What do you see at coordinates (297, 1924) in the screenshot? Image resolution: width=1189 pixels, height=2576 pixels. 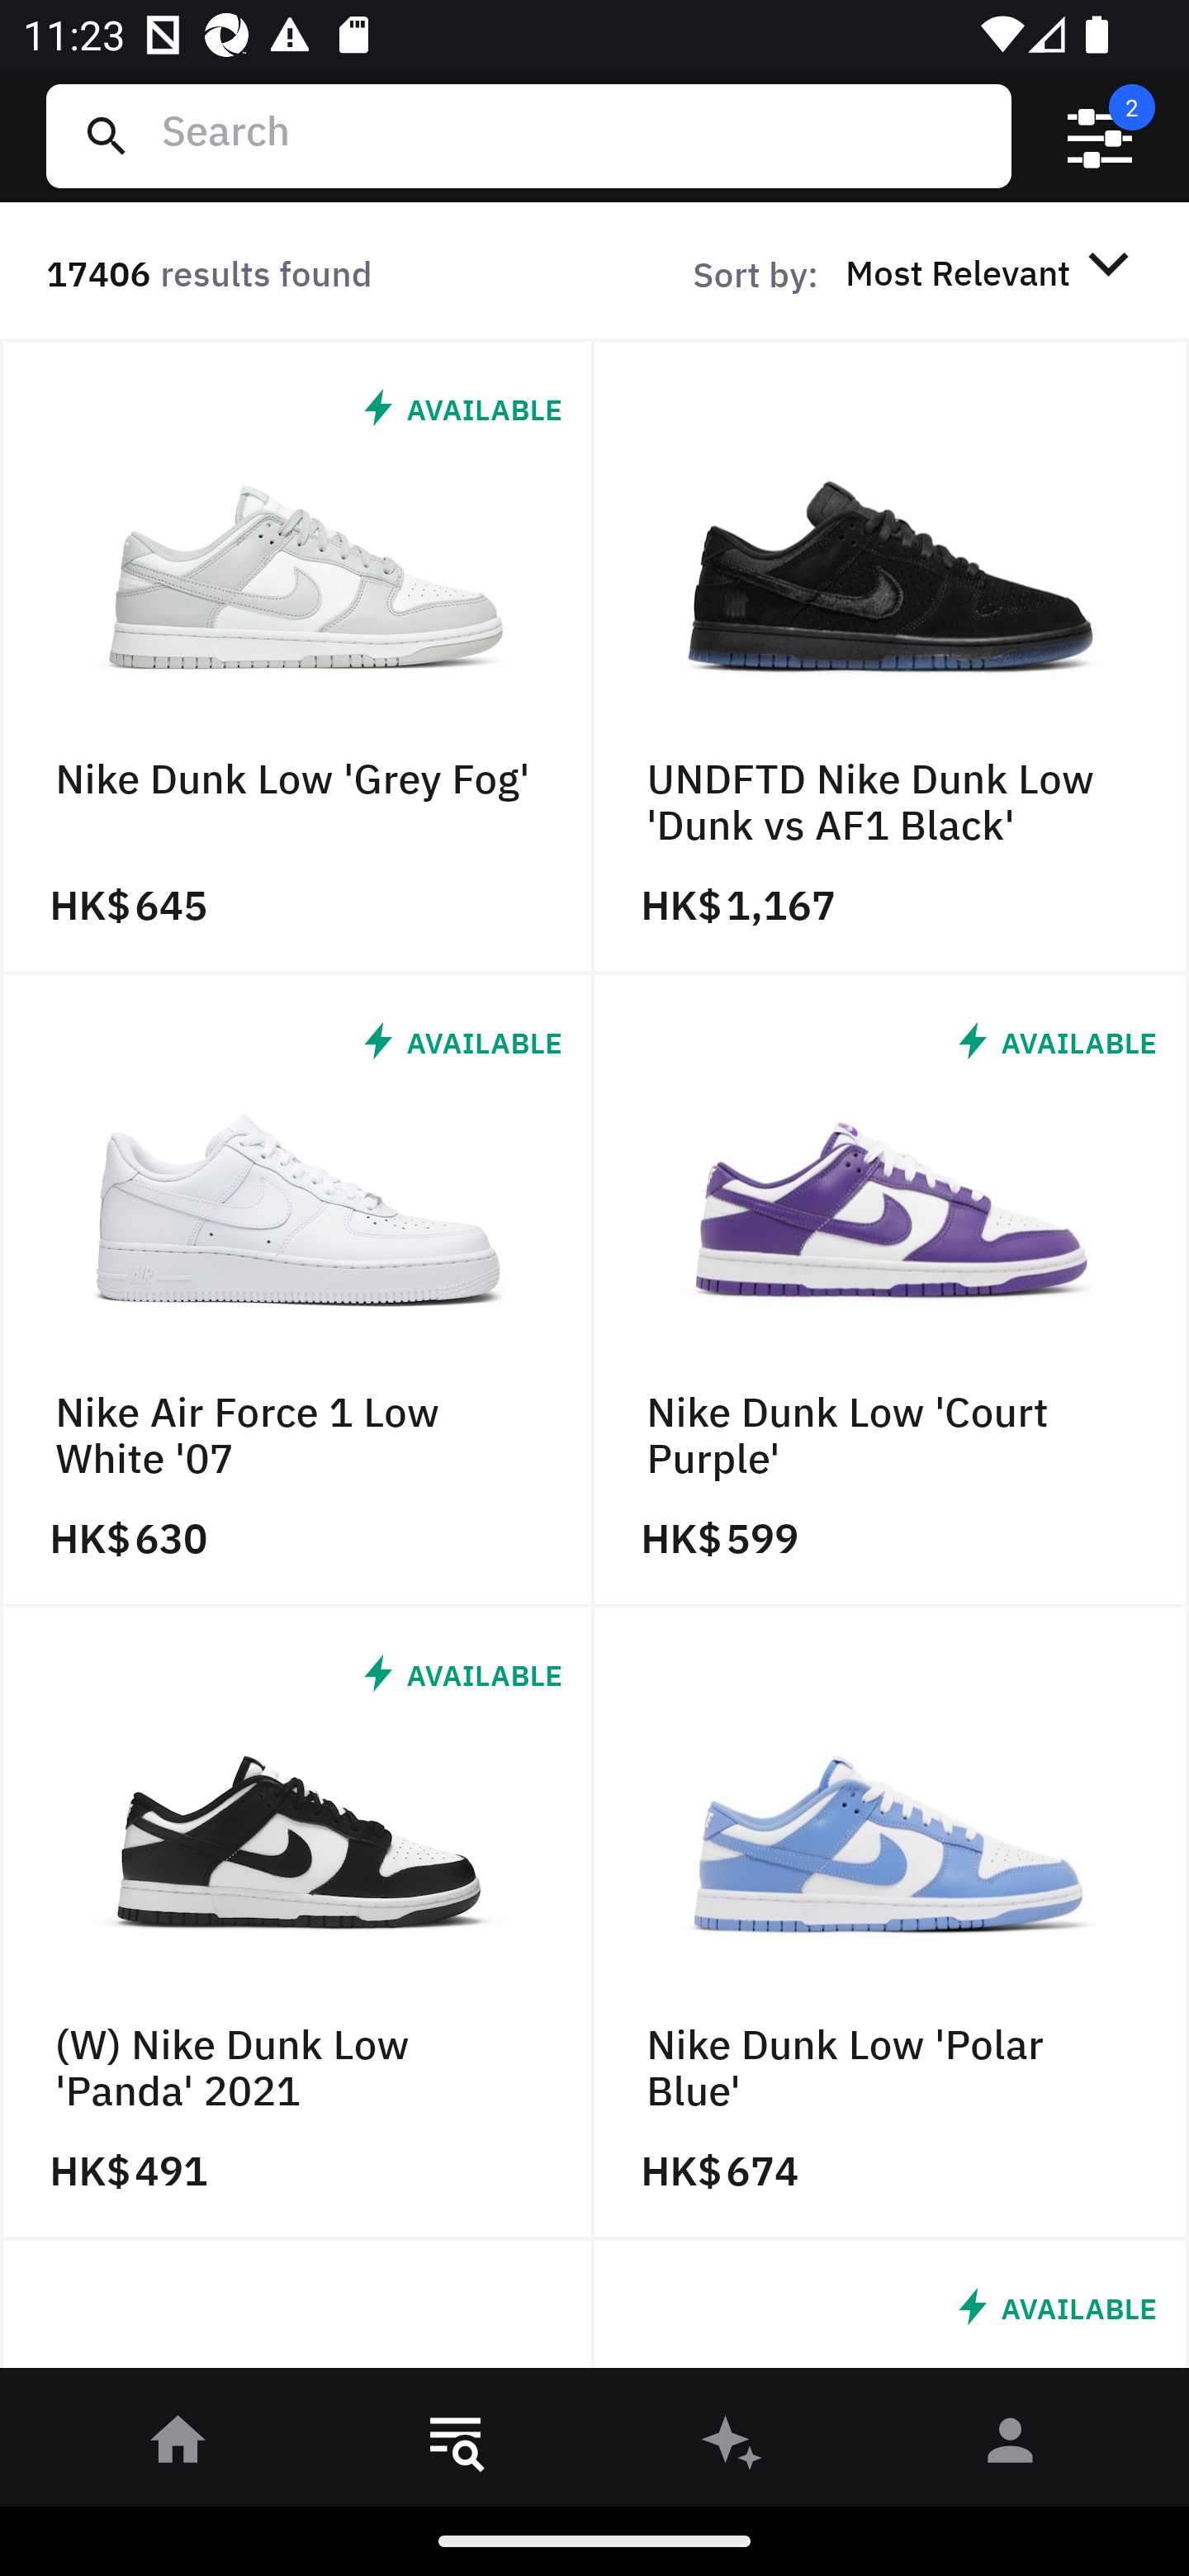 I see ` AVAILABLE (W) Nike Dunk Low 'Panda' 2021 HK$ 491` at bounding box center [297, 1924].